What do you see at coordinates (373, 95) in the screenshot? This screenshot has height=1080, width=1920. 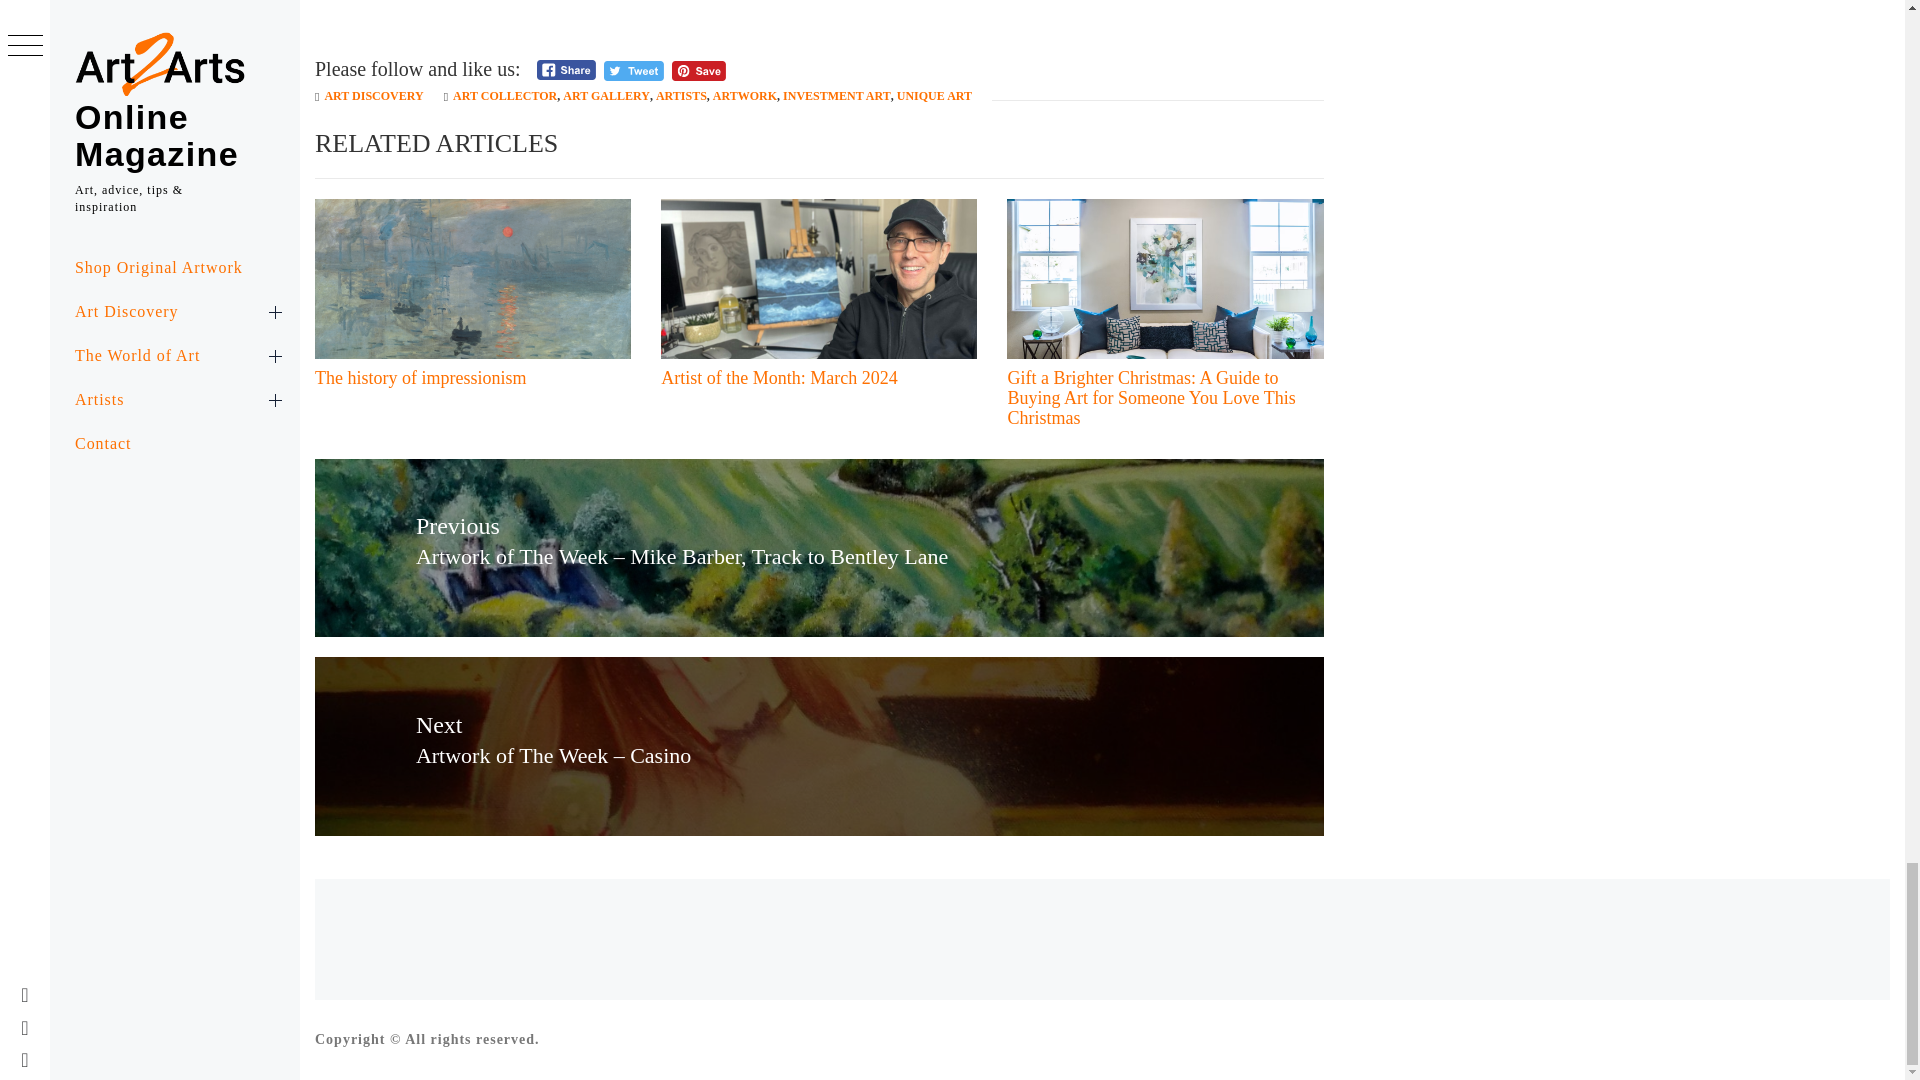 I see `ART DISCOVERY` at bounding box center [373, 95].